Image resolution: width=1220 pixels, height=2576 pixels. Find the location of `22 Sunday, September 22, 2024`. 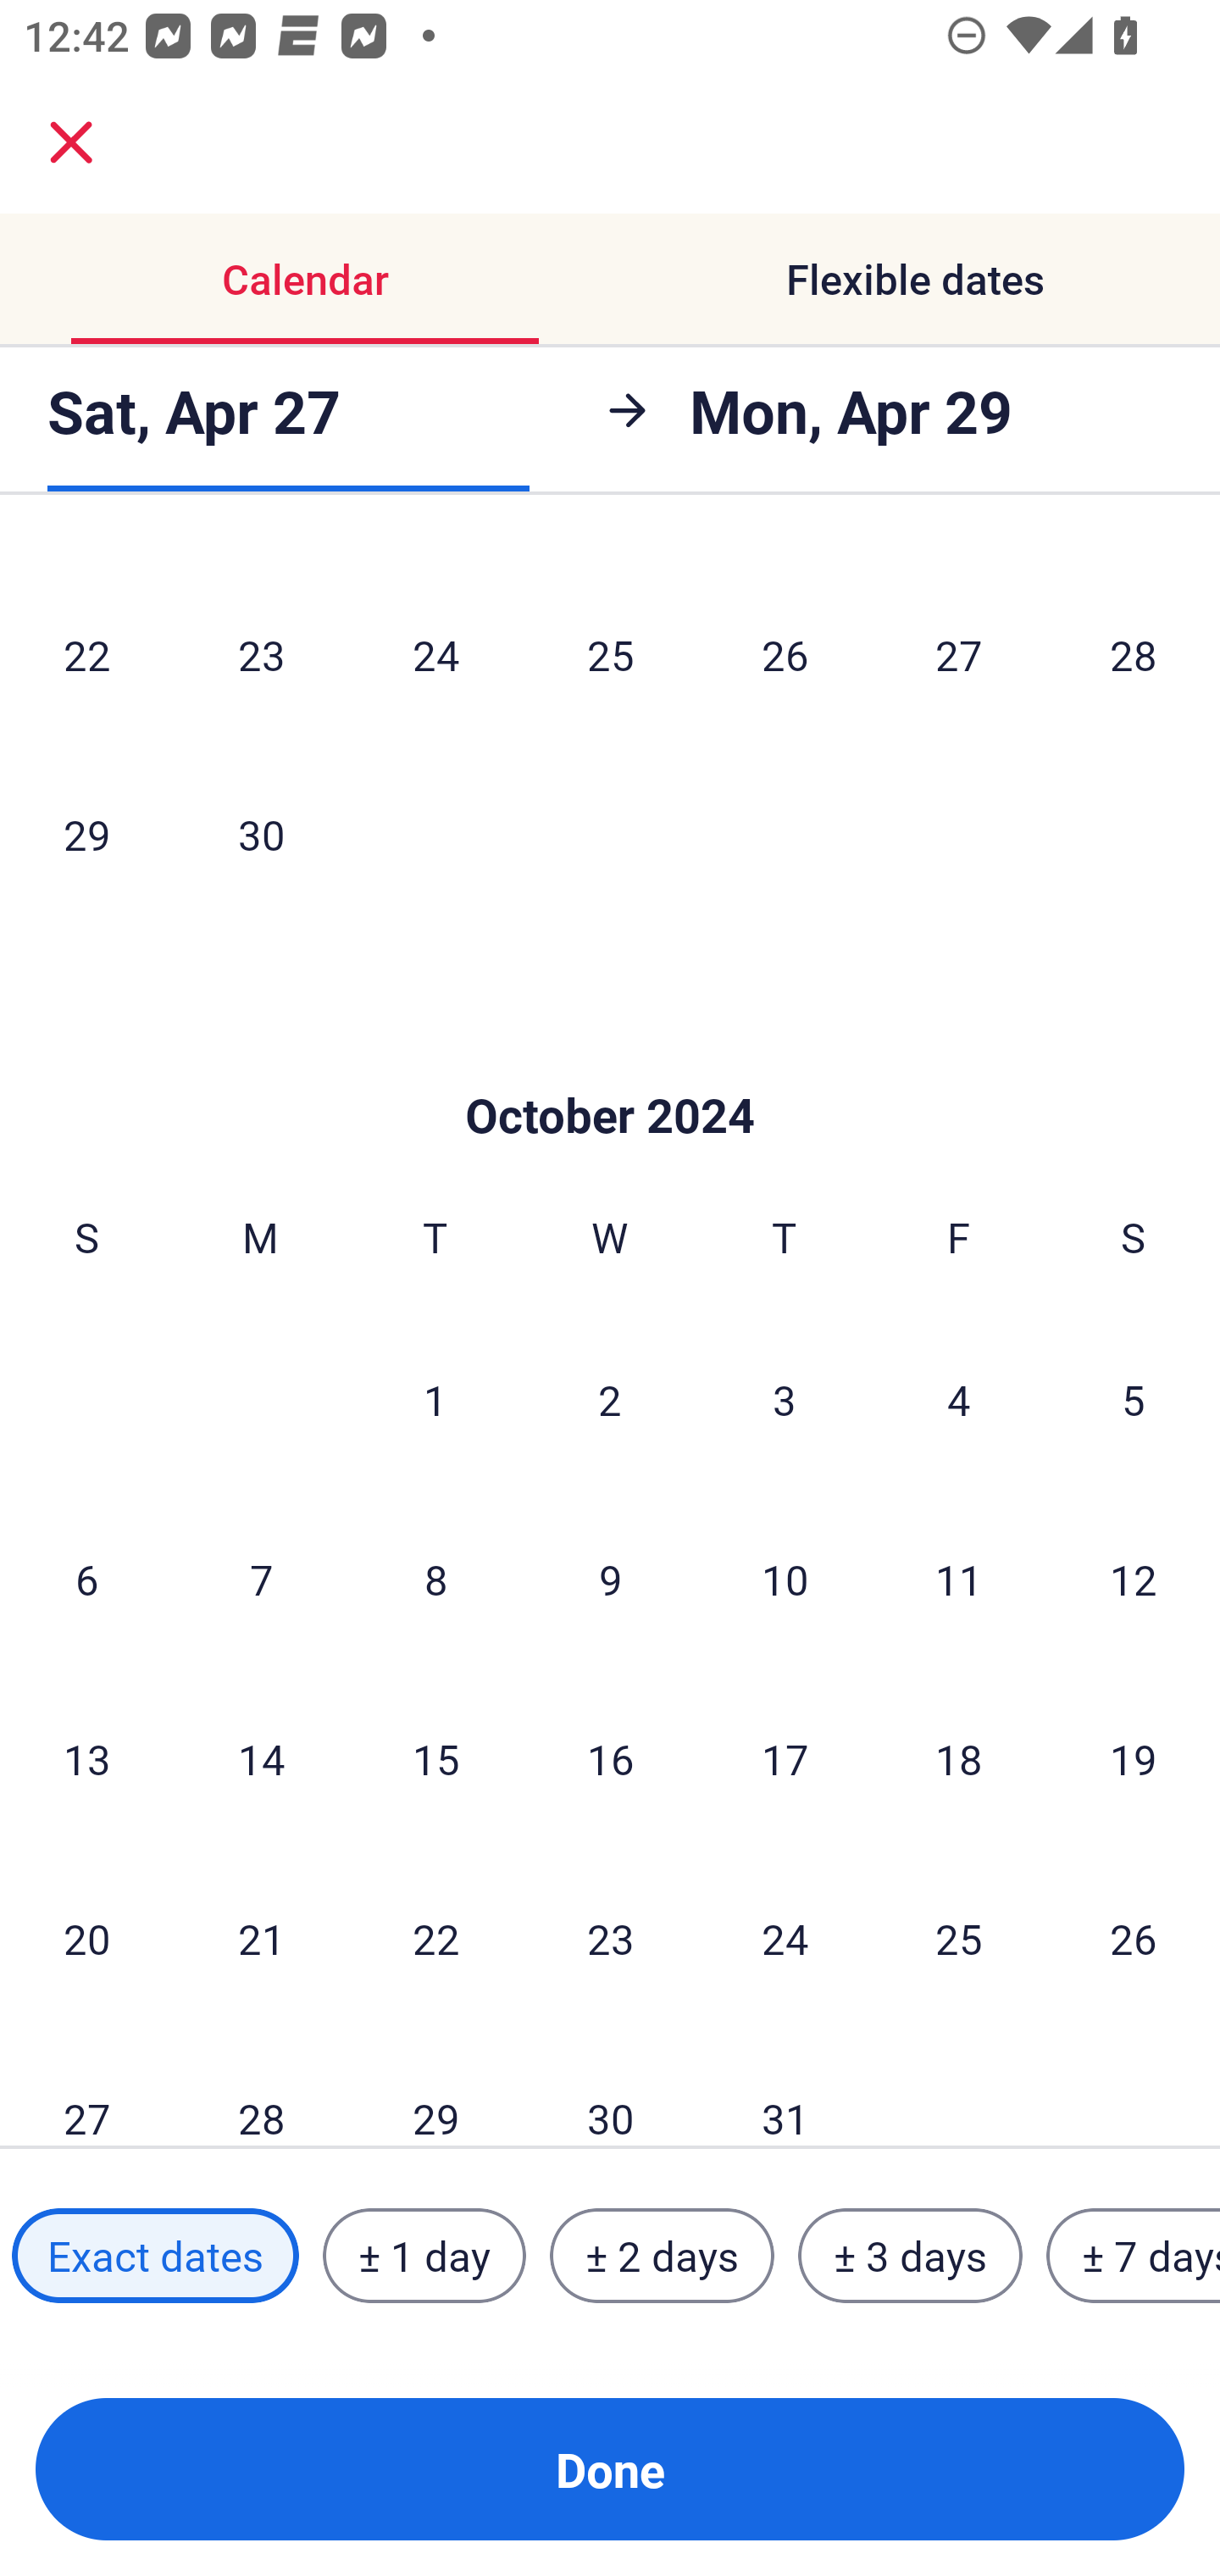

22 Sunday, September 22, 2024 is located at coordinates (86, 654).